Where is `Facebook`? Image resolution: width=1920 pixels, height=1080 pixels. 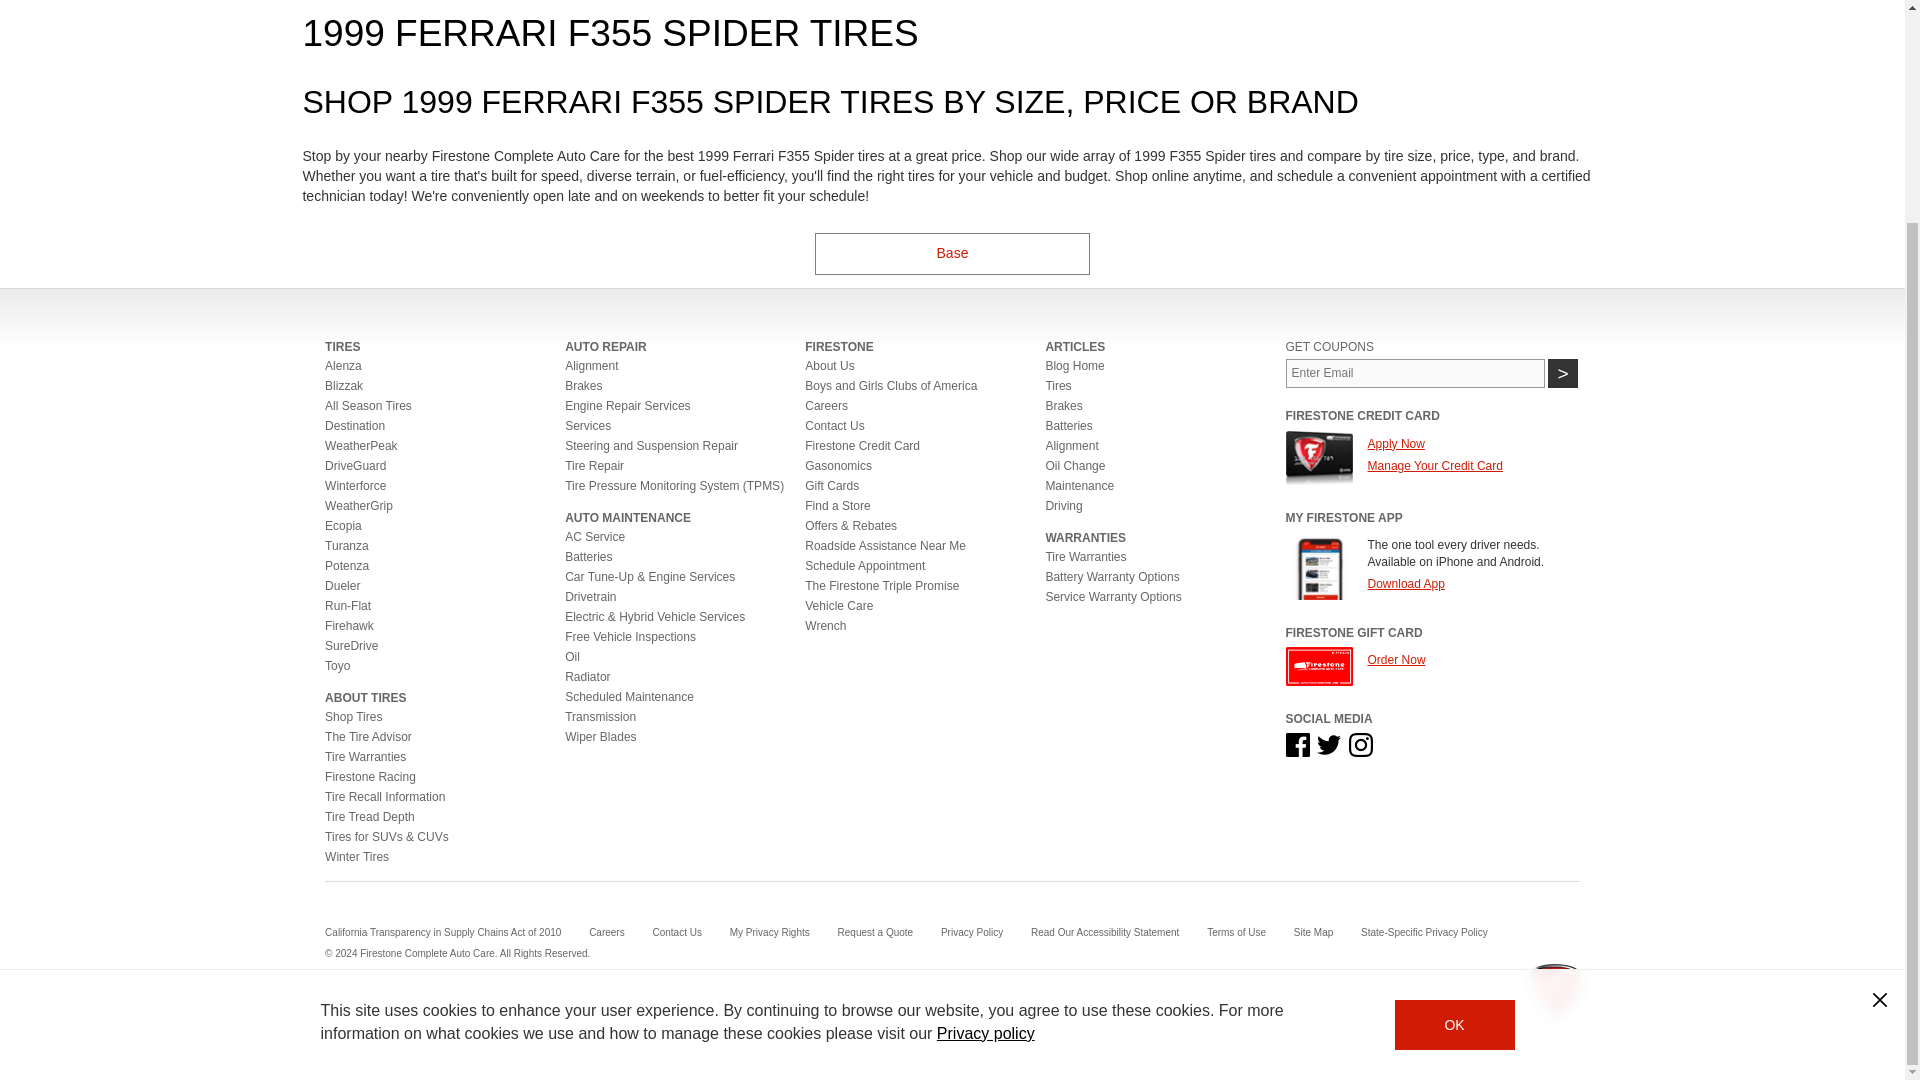
Facebook is located at coordinates (1298, 745).